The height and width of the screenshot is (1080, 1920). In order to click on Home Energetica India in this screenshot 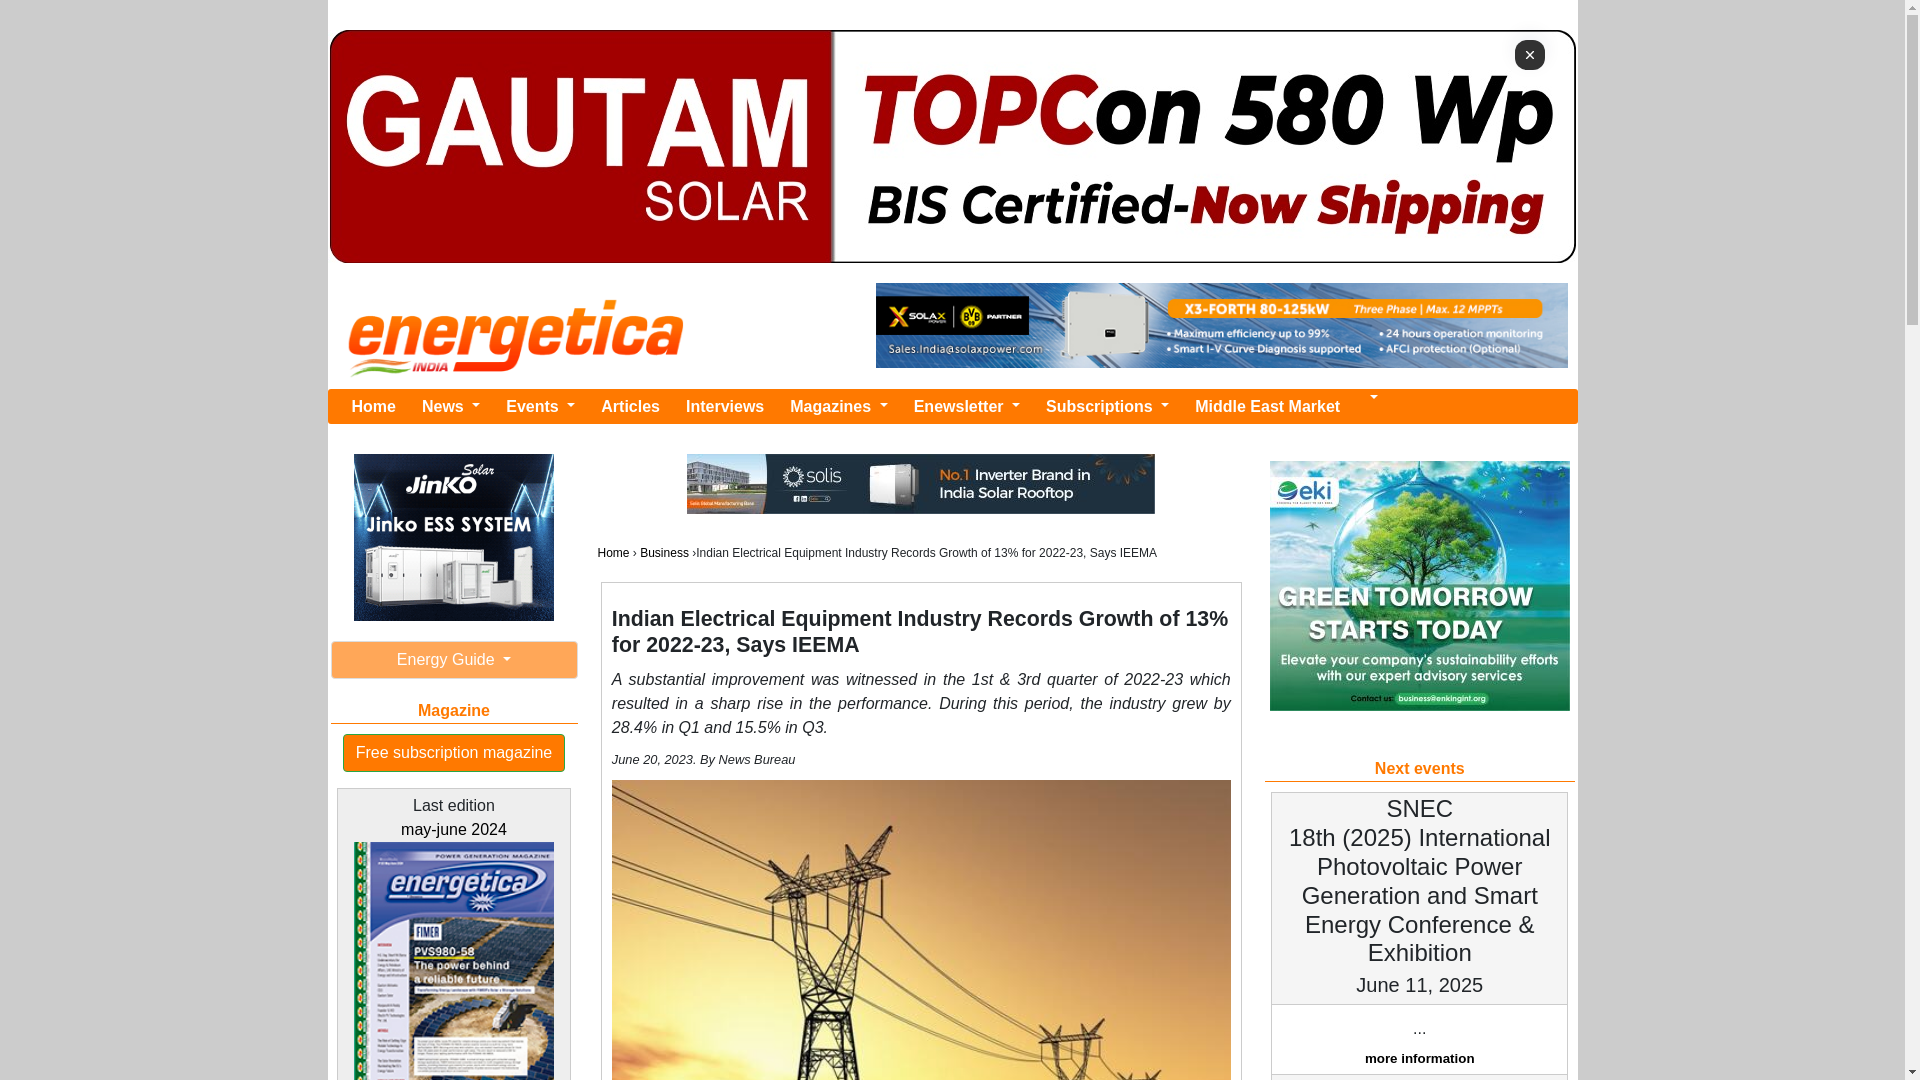, I will do `click(373, 405)`.